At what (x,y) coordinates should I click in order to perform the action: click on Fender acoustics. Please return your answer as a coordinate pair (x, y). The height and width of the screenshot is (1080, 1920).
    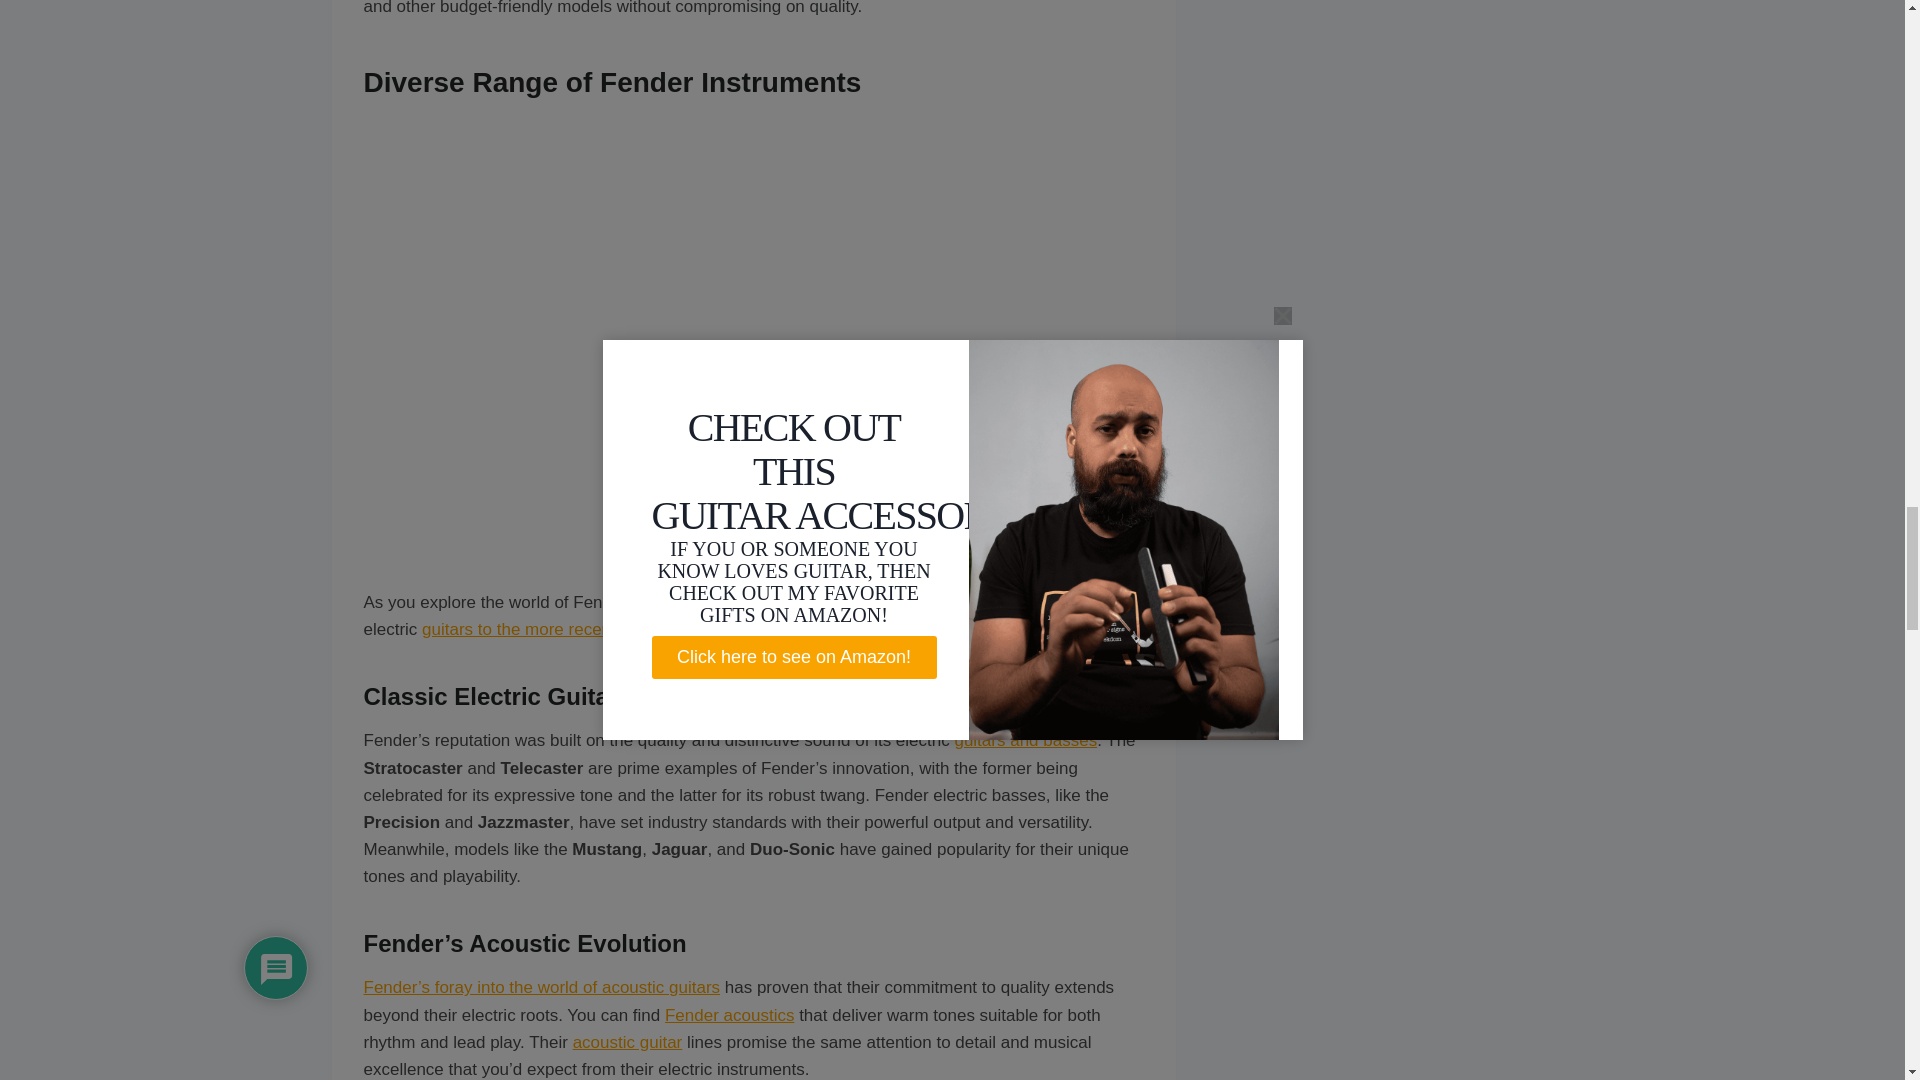
    Looking at the image, I should click on (729, 1014).